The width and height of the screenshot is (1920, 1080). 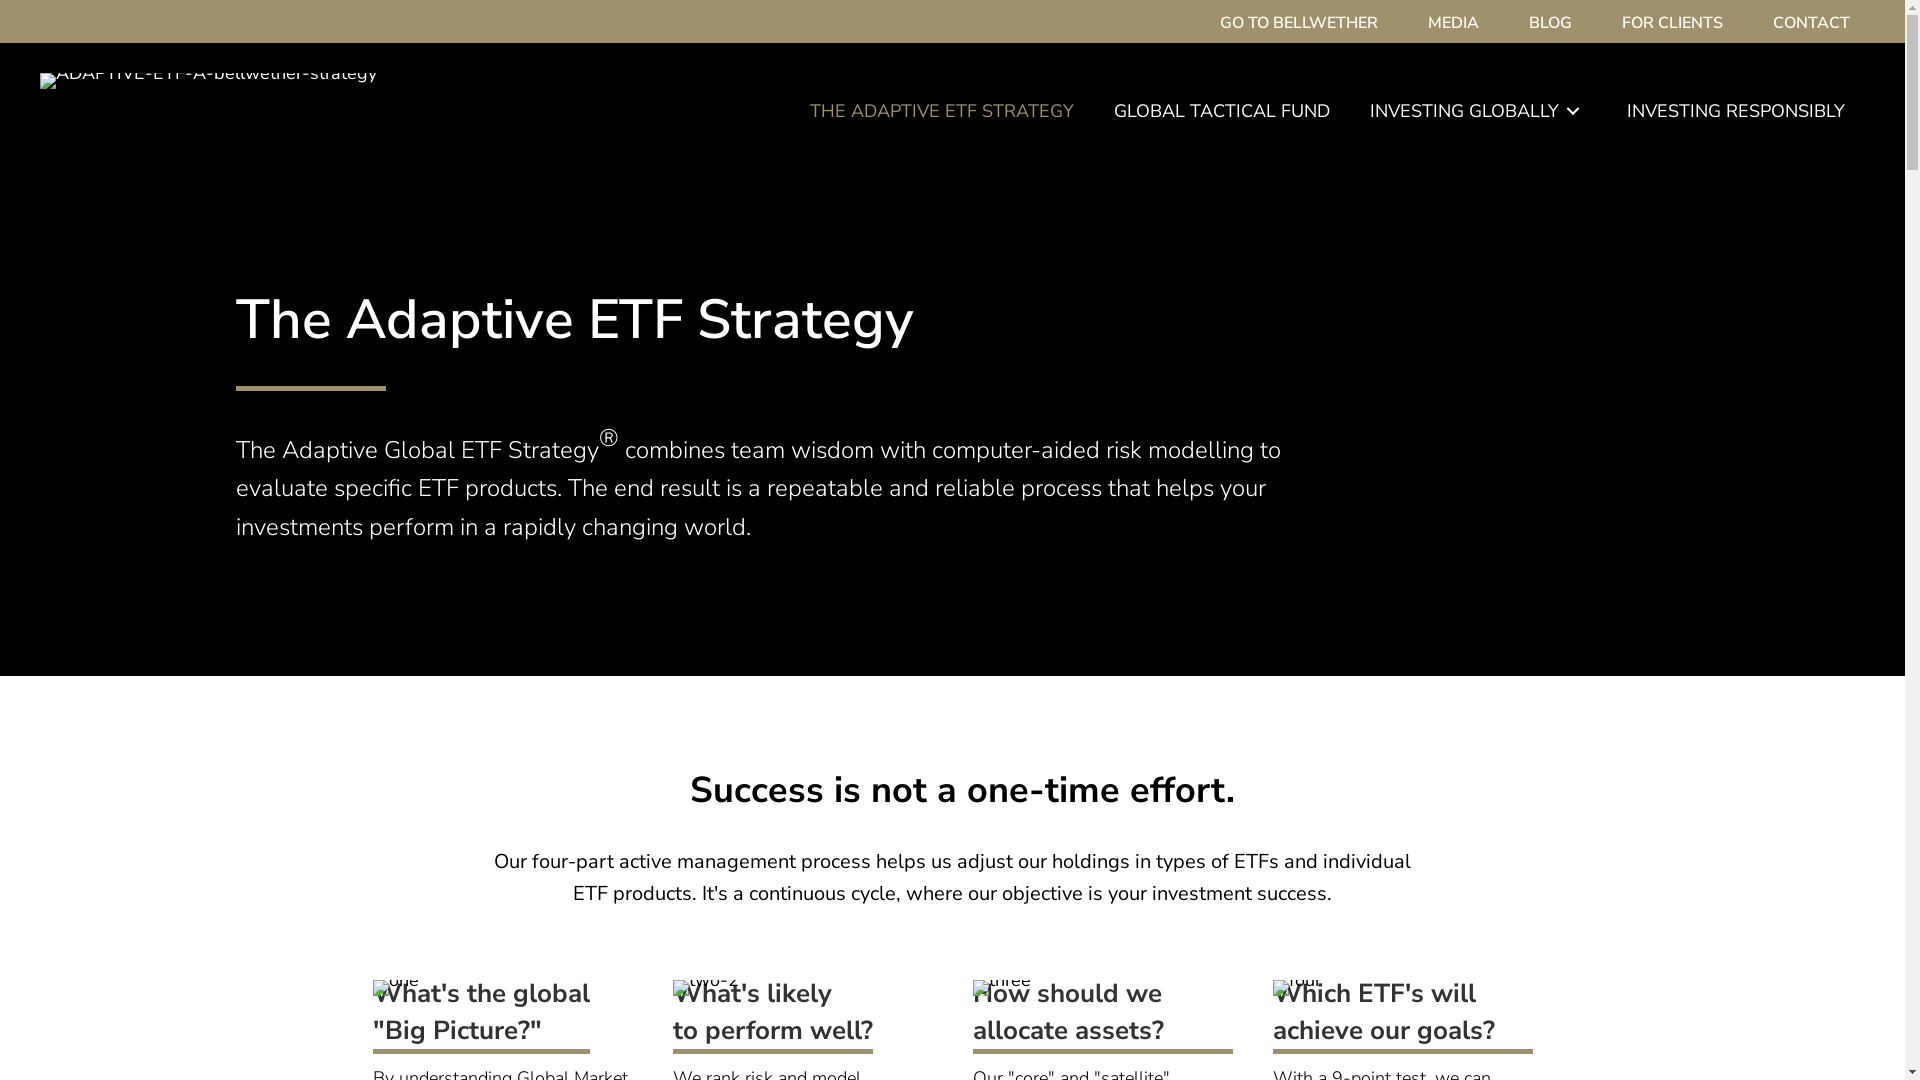 What do you see at coordinates (1232, 111) in the screenshot?
I see `GLOBAL TACTICAL FUND` at bounding box center [1232, 111].